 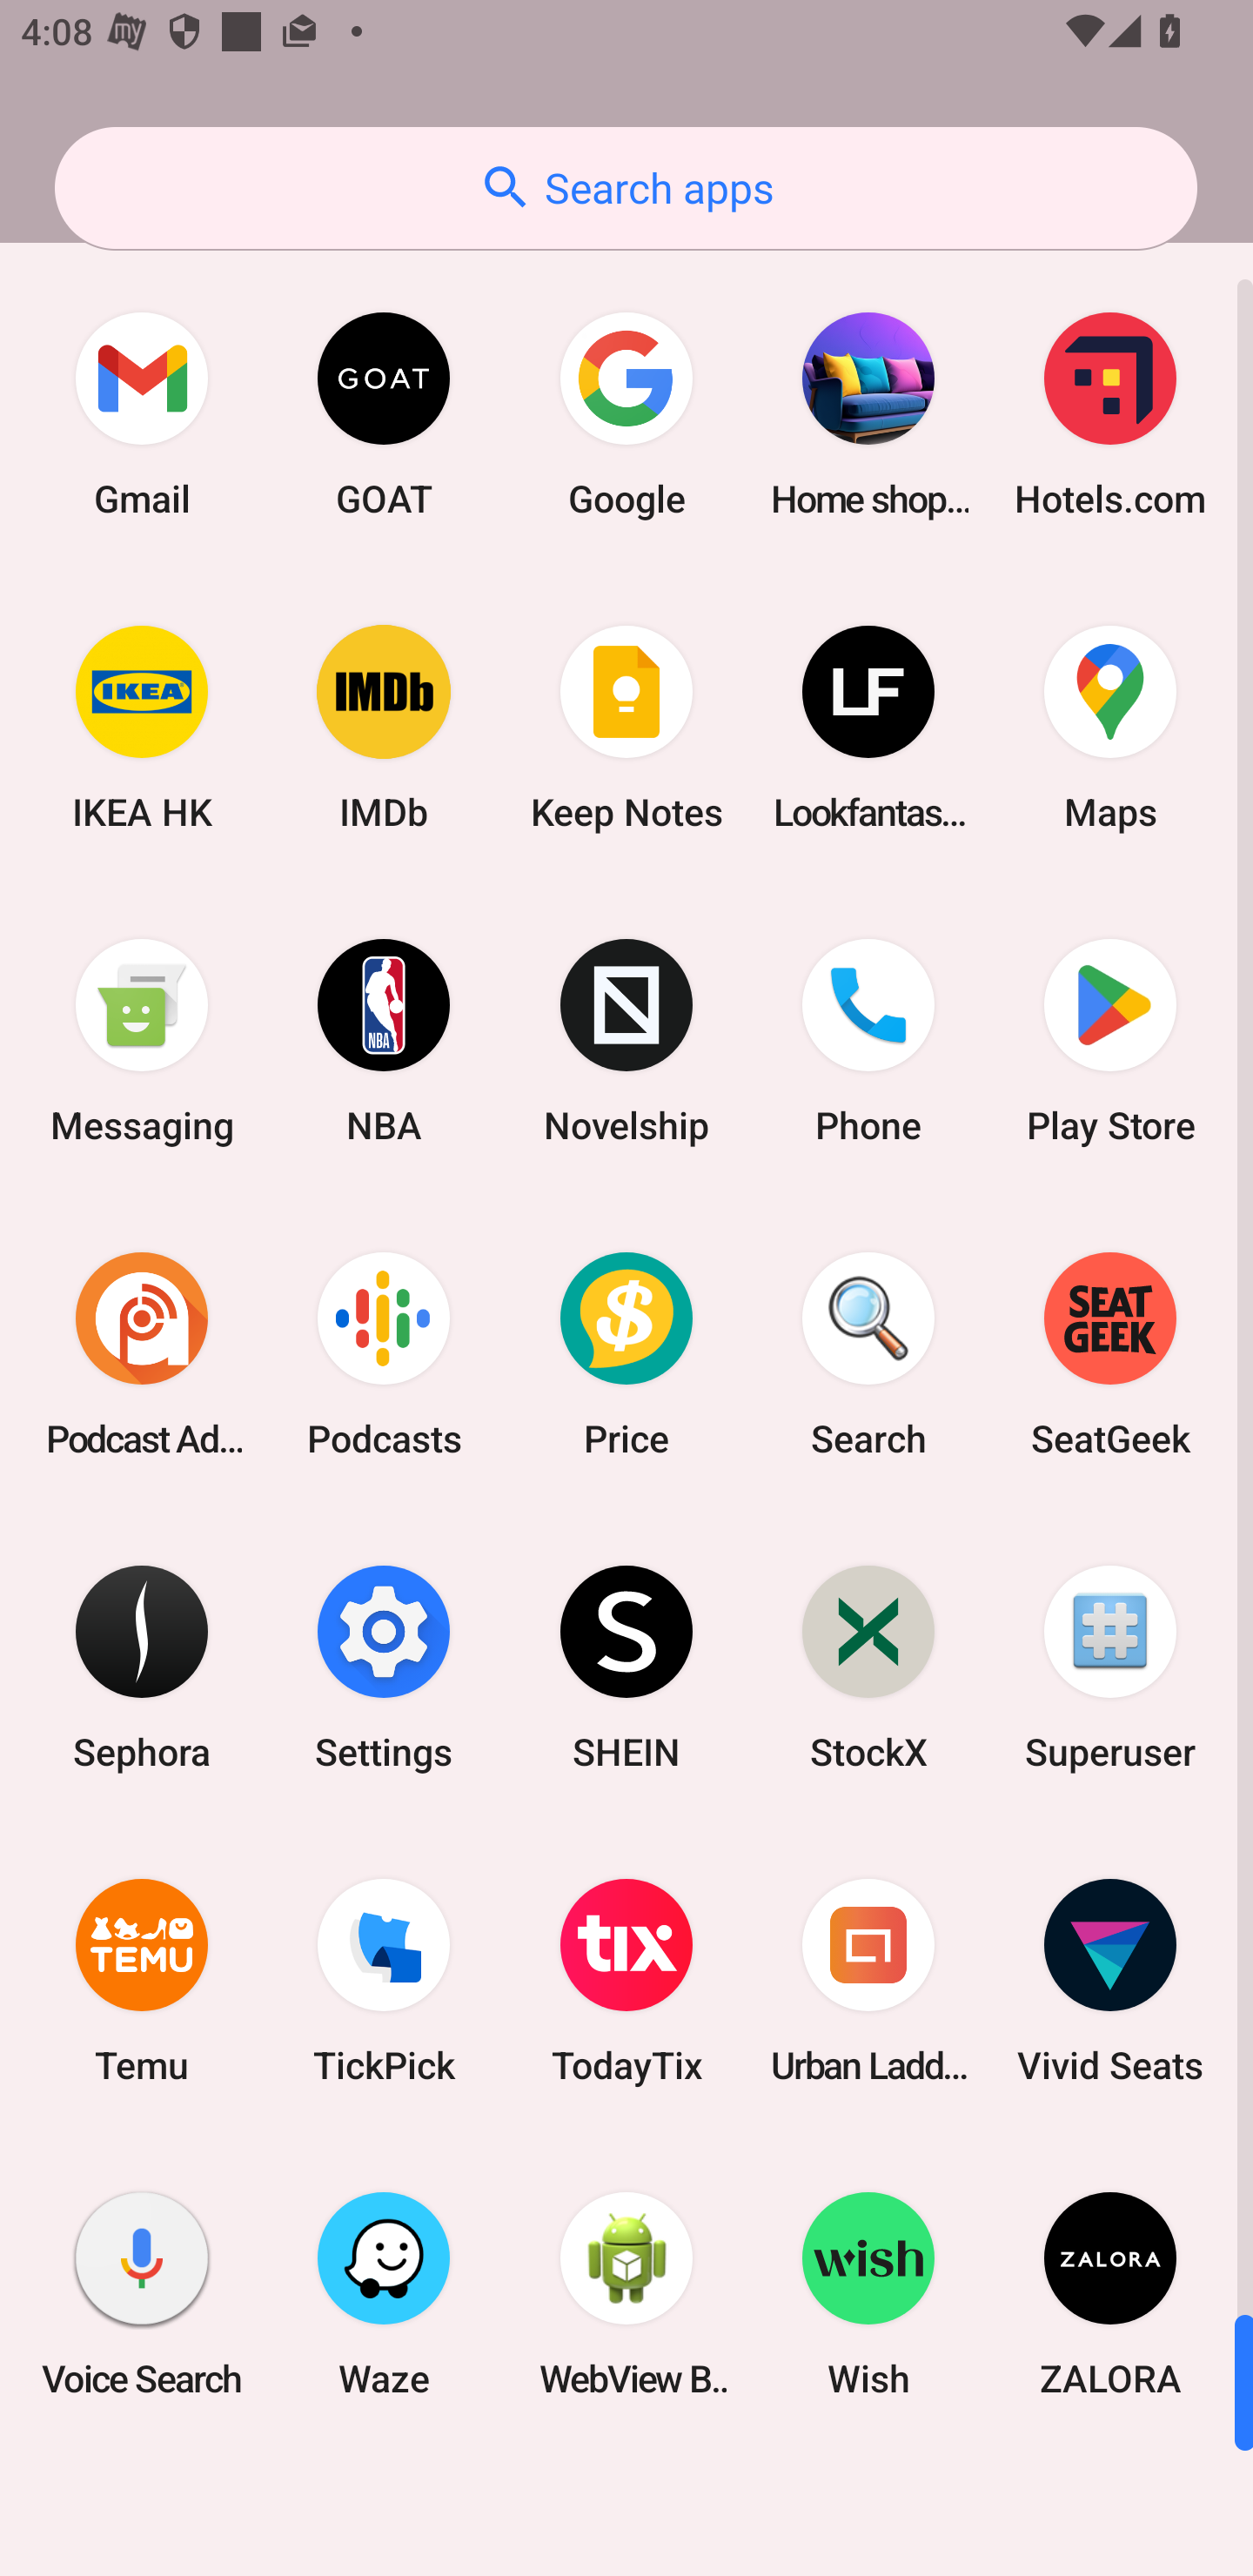 What do you see at coordinates (1110, 2293) in the screenshot?
I see `ZALORA` at bounding box center [1110, 2293].